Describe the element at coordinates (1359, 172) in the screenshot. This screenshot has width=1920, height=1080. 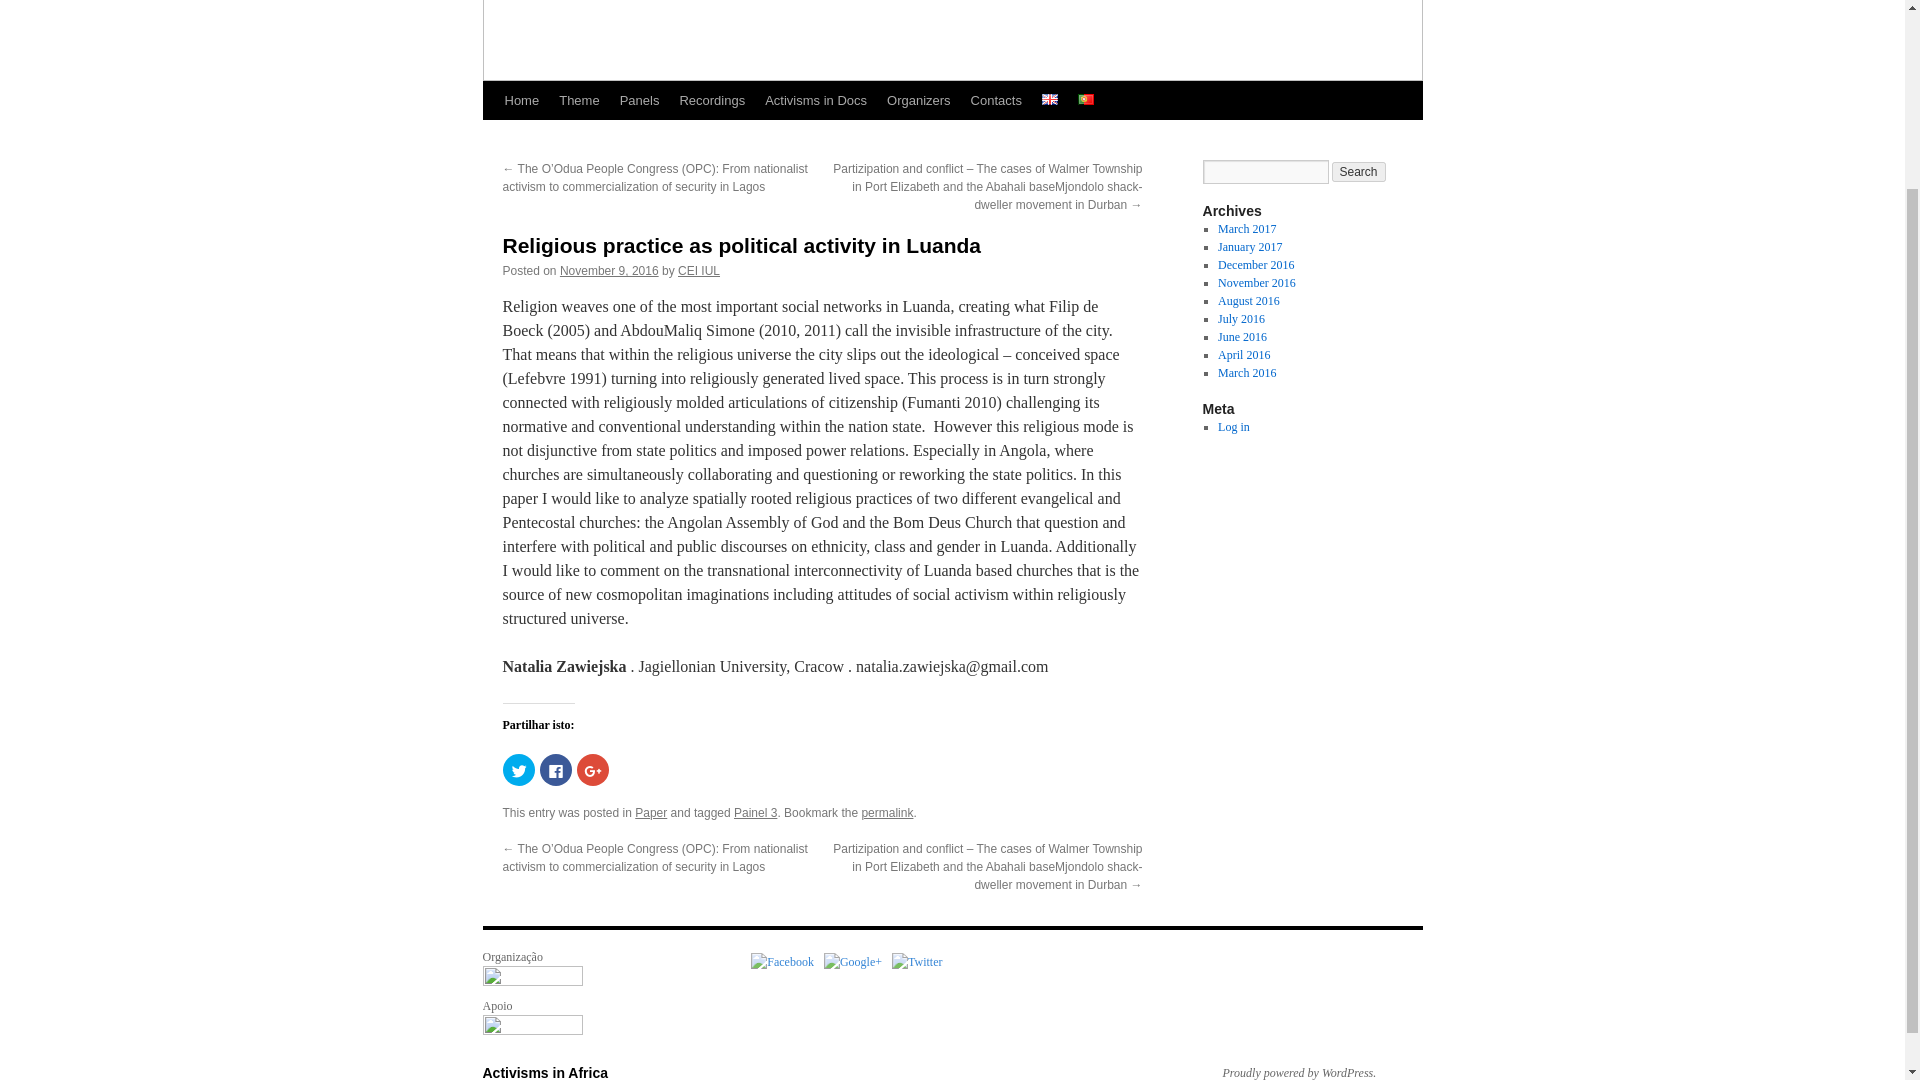
I see `Search` at that location.